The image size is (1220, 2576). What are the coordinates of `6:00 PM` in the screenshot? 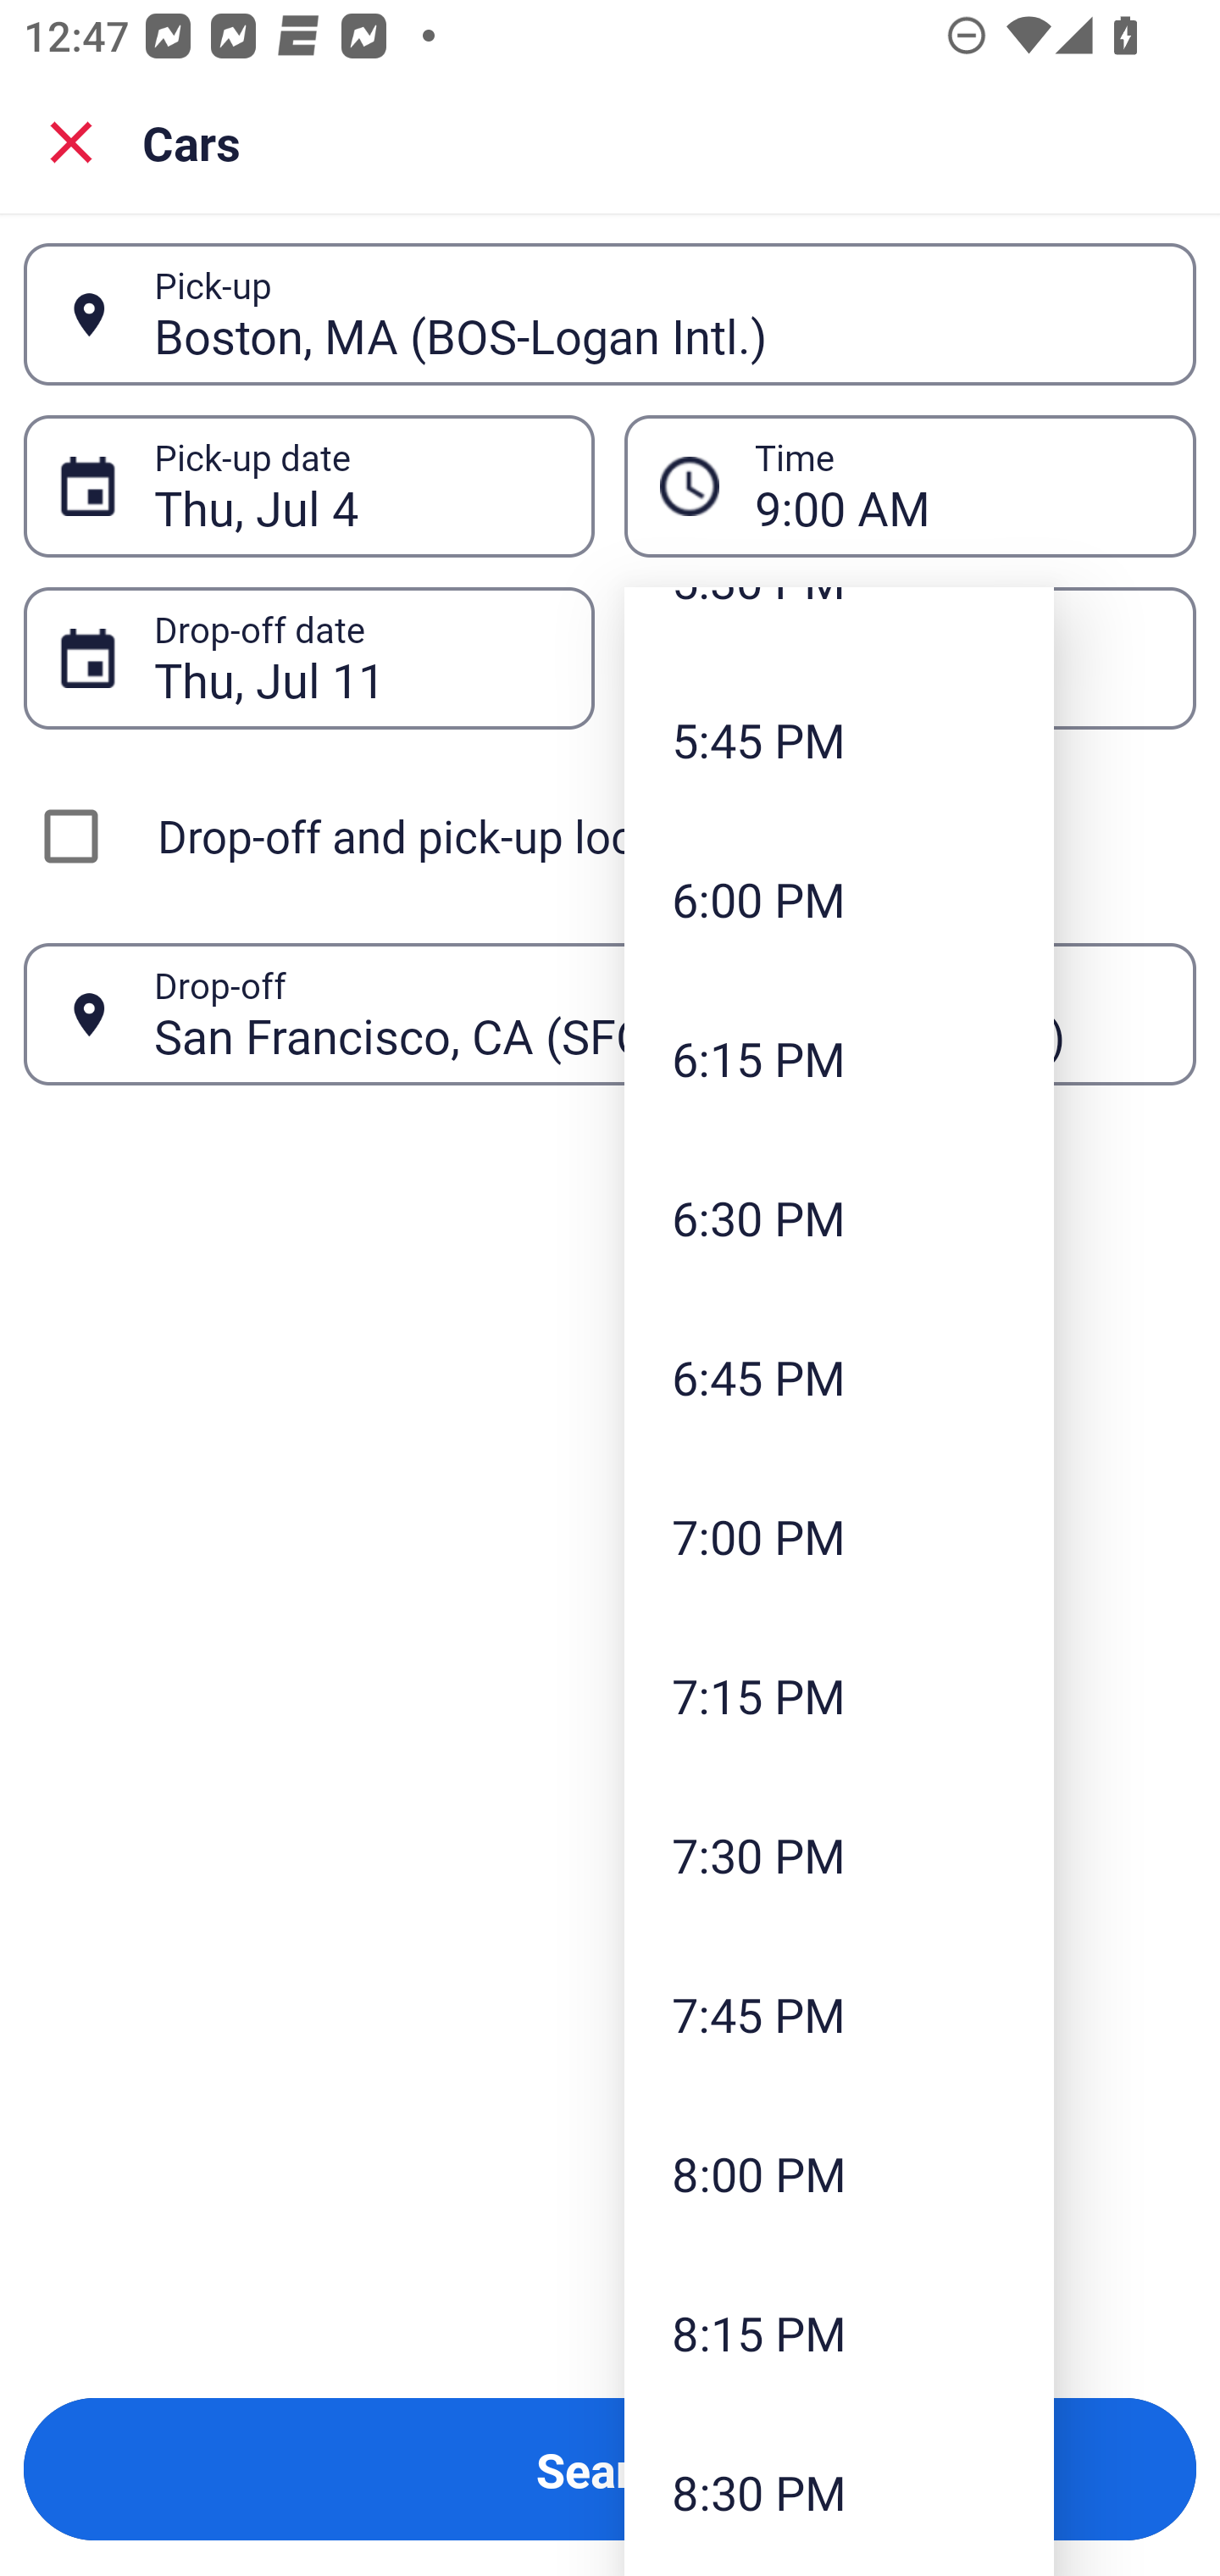 It's located at (839, 898).